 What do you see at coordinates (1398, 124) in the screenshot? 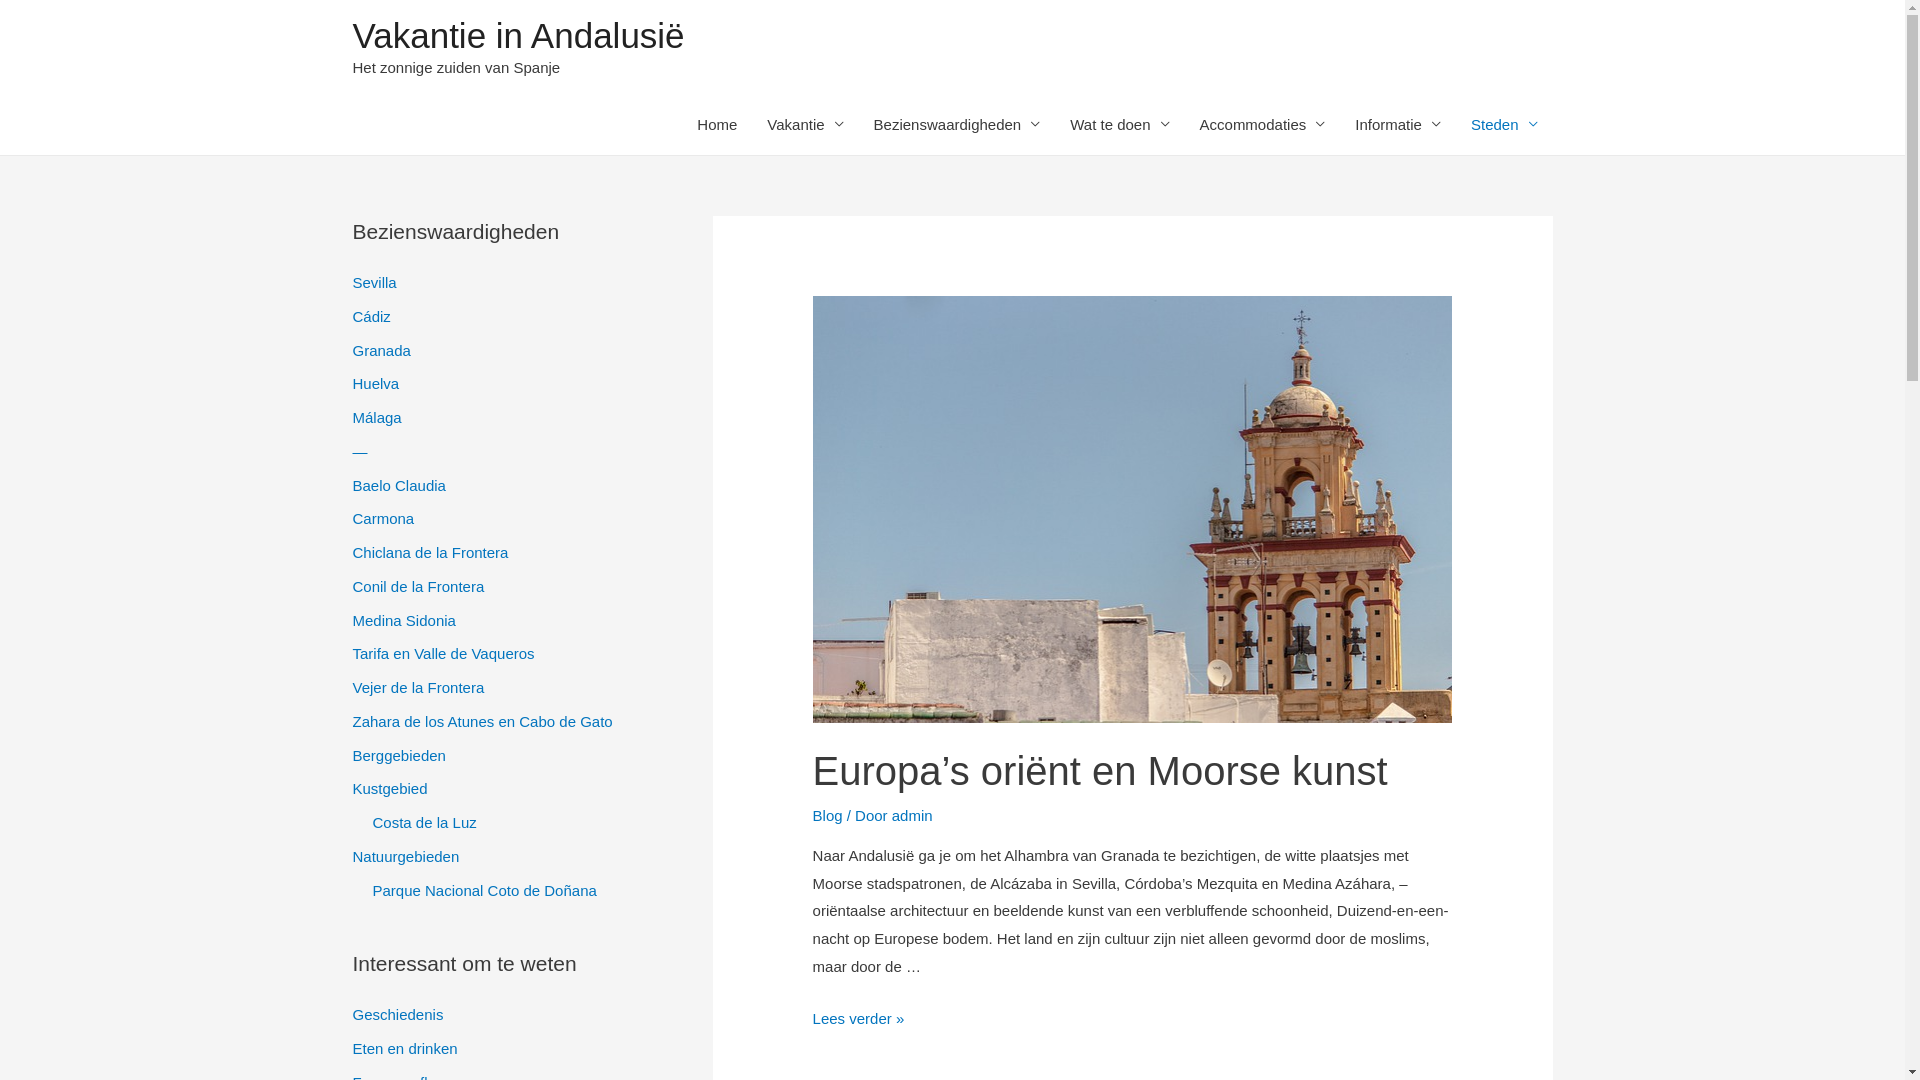
I see `Informatie` at bounding box center [1398, 124].